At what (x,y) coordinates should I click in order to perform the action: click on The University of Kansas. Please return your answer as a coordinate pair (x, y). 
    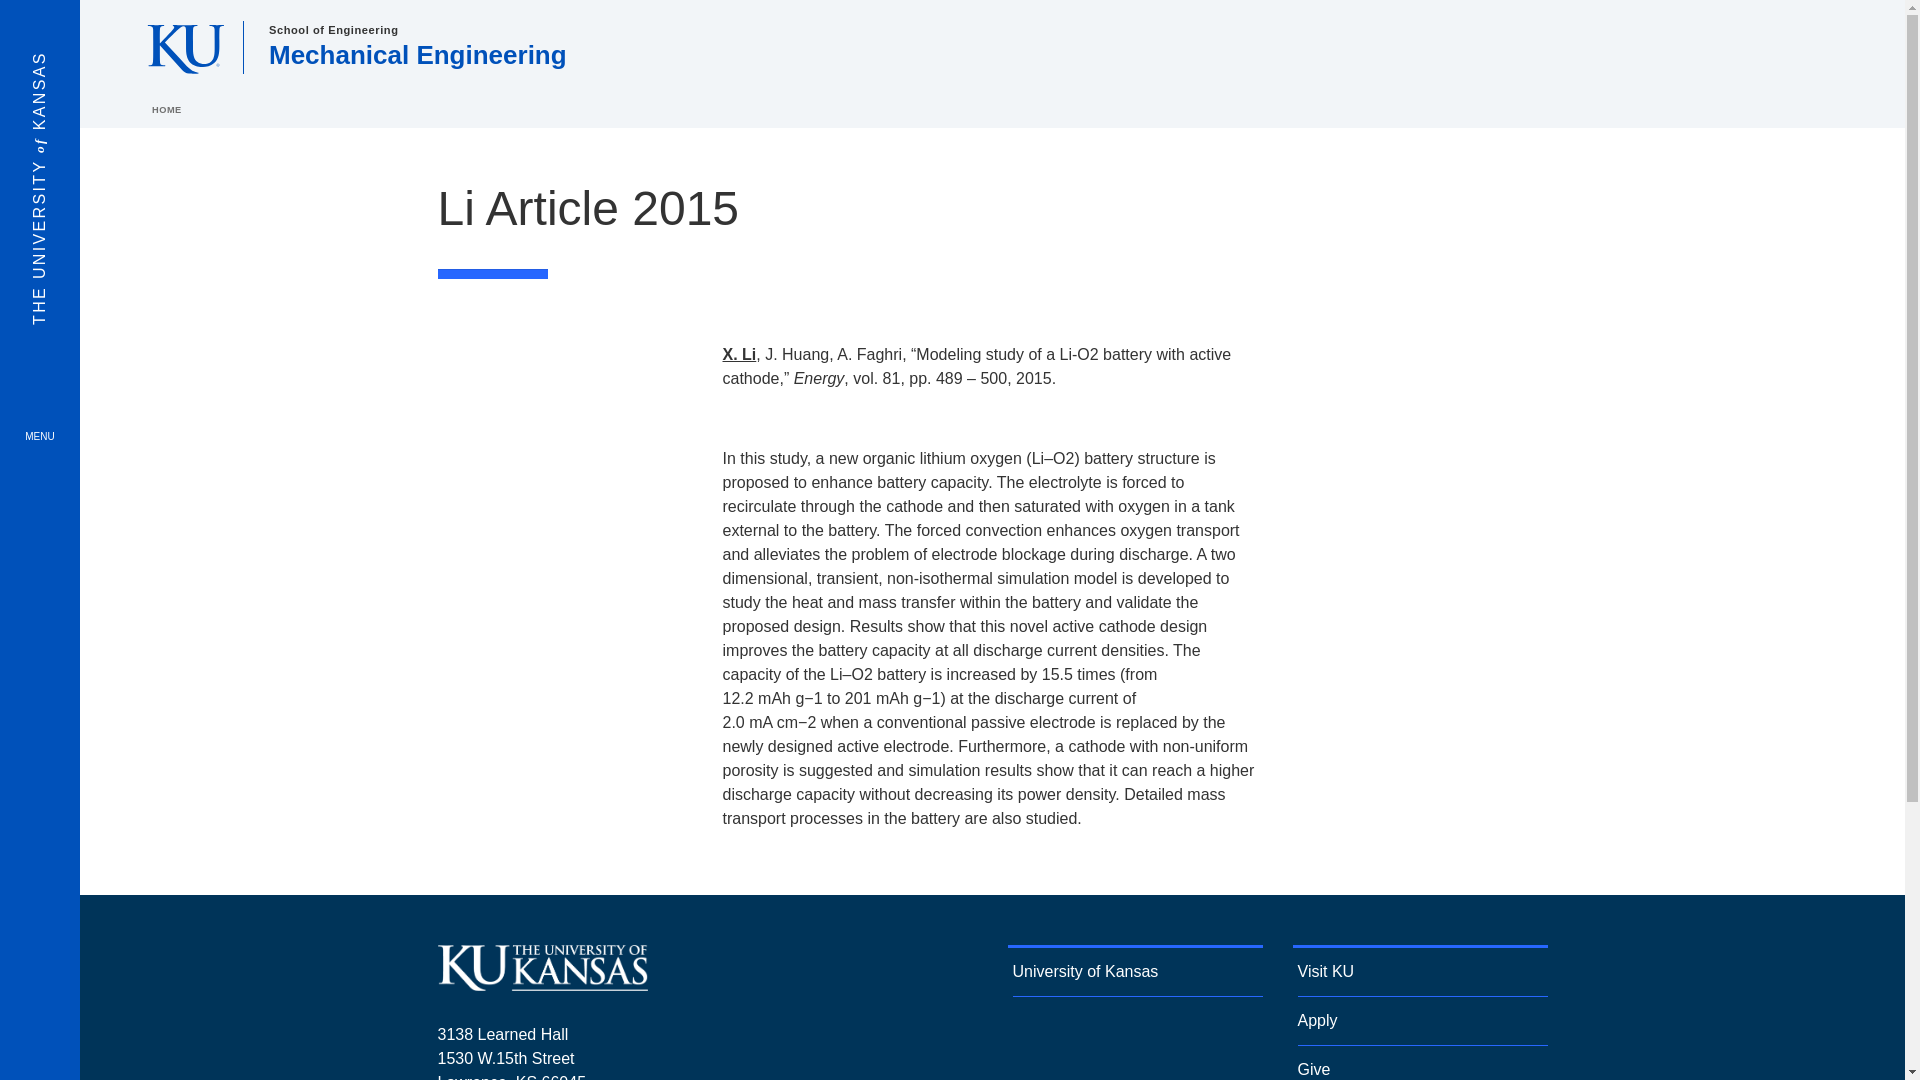
    Looking at the image, I should click on (542, 982).